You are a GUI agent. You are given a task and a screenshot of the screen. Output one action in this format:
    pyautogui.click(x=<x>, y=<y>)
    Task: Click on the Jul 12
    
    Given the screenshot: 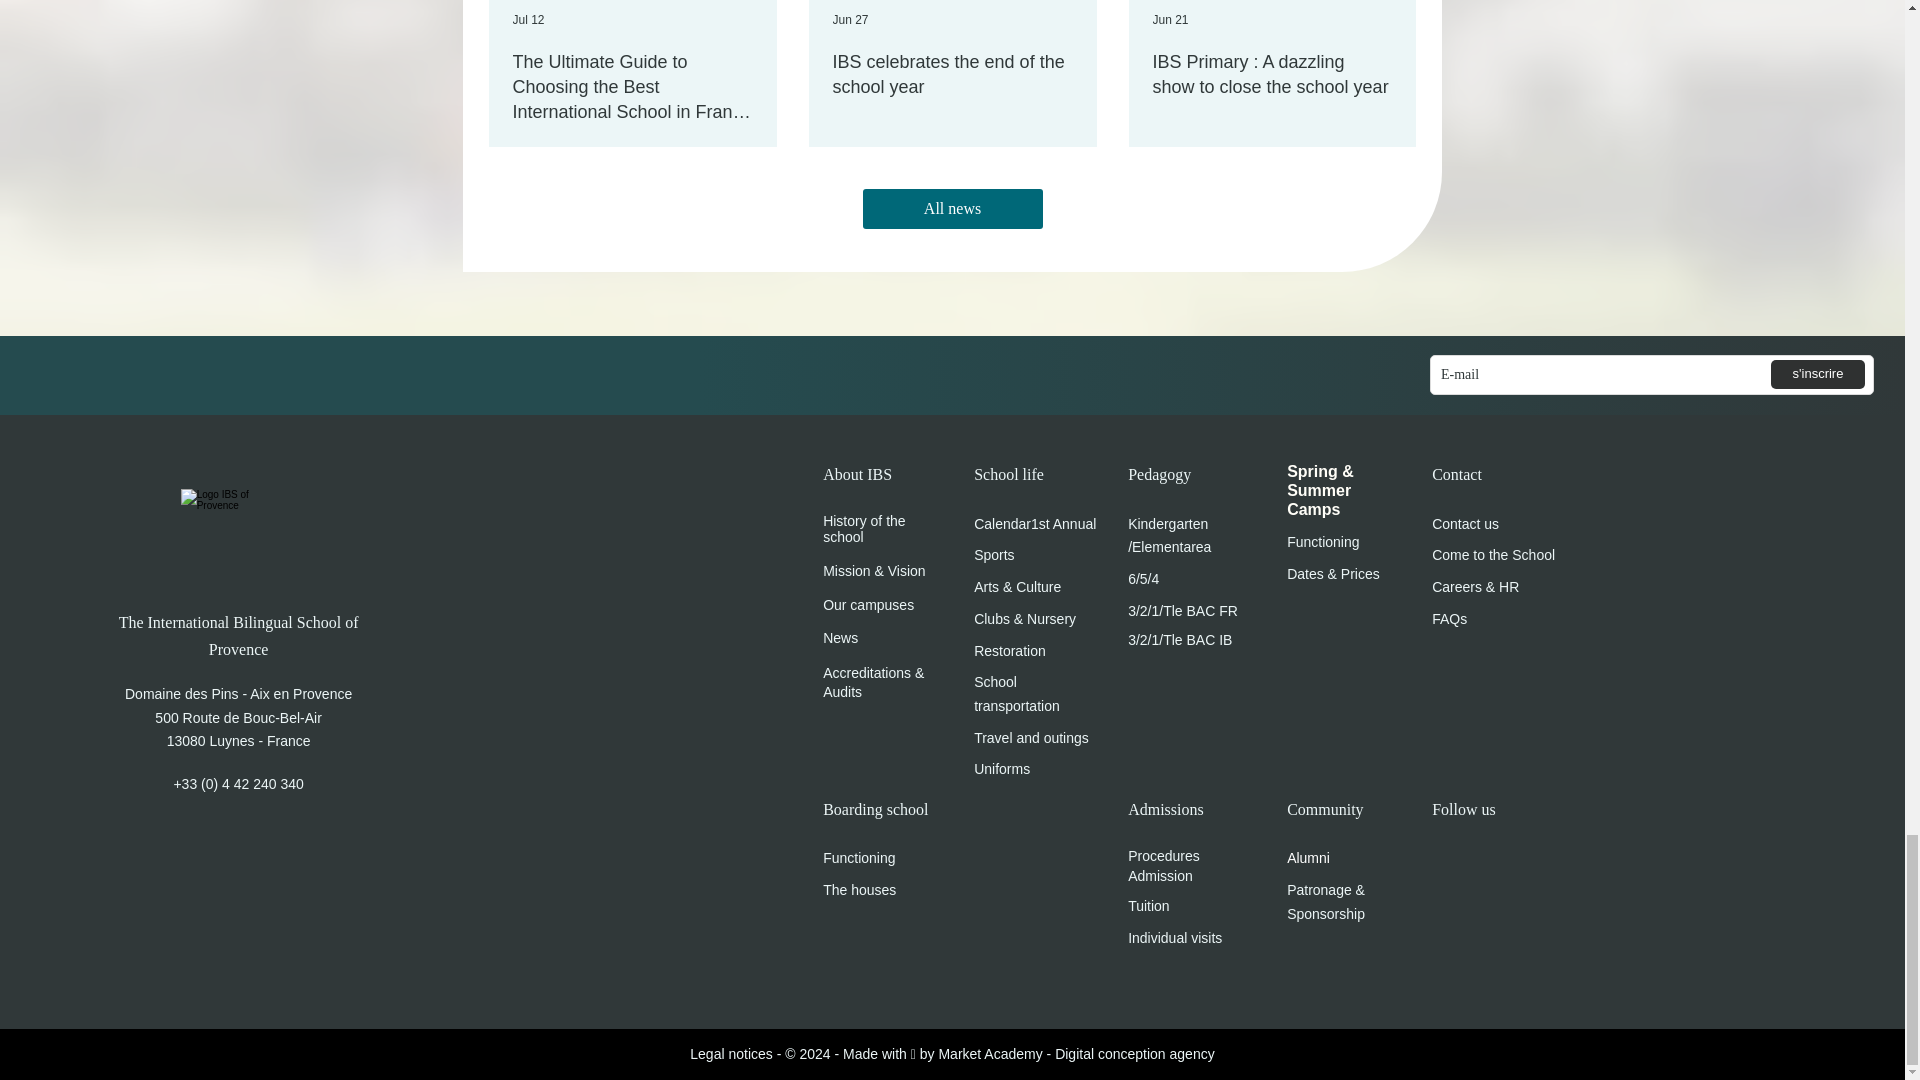 What is the action you would take?
    pyautogui.click(x=528, y=20)
    